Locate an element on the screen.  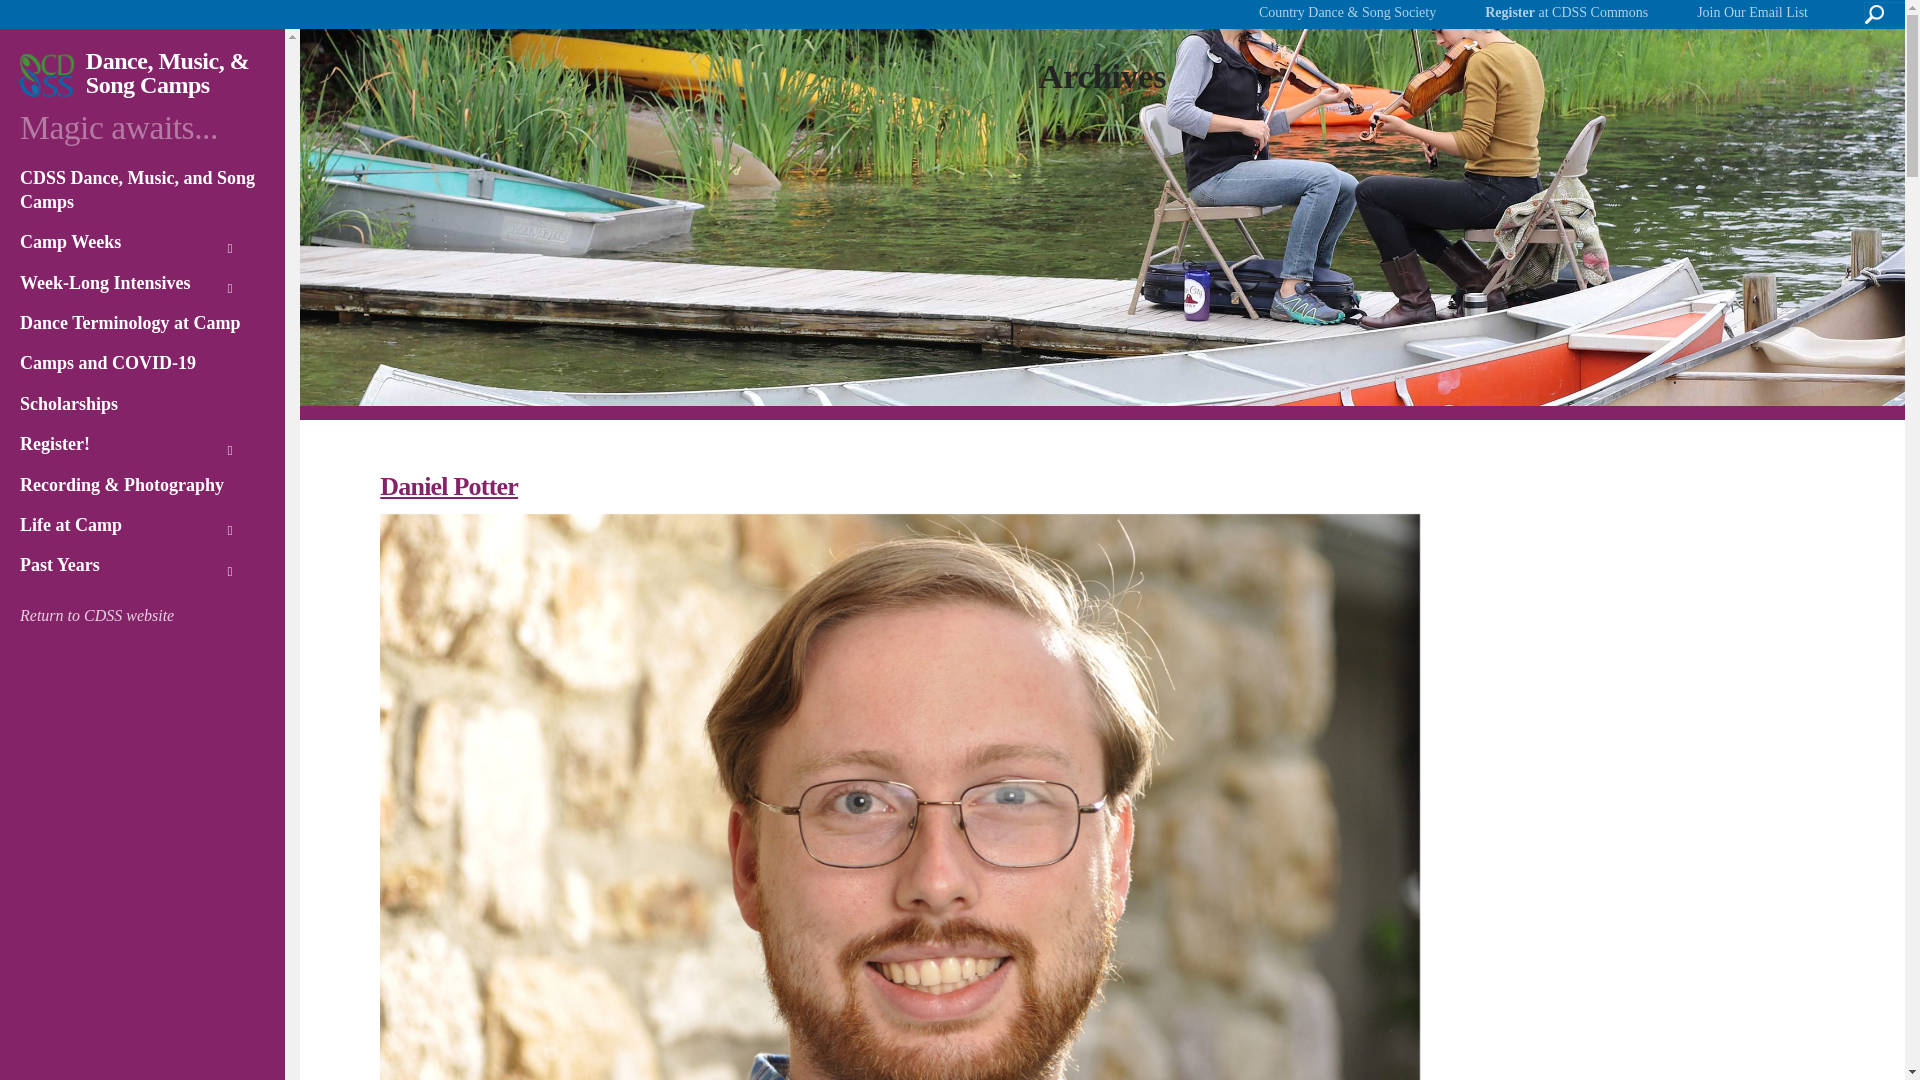
Camps and COVID-19 is located at coordinates (142, 368).